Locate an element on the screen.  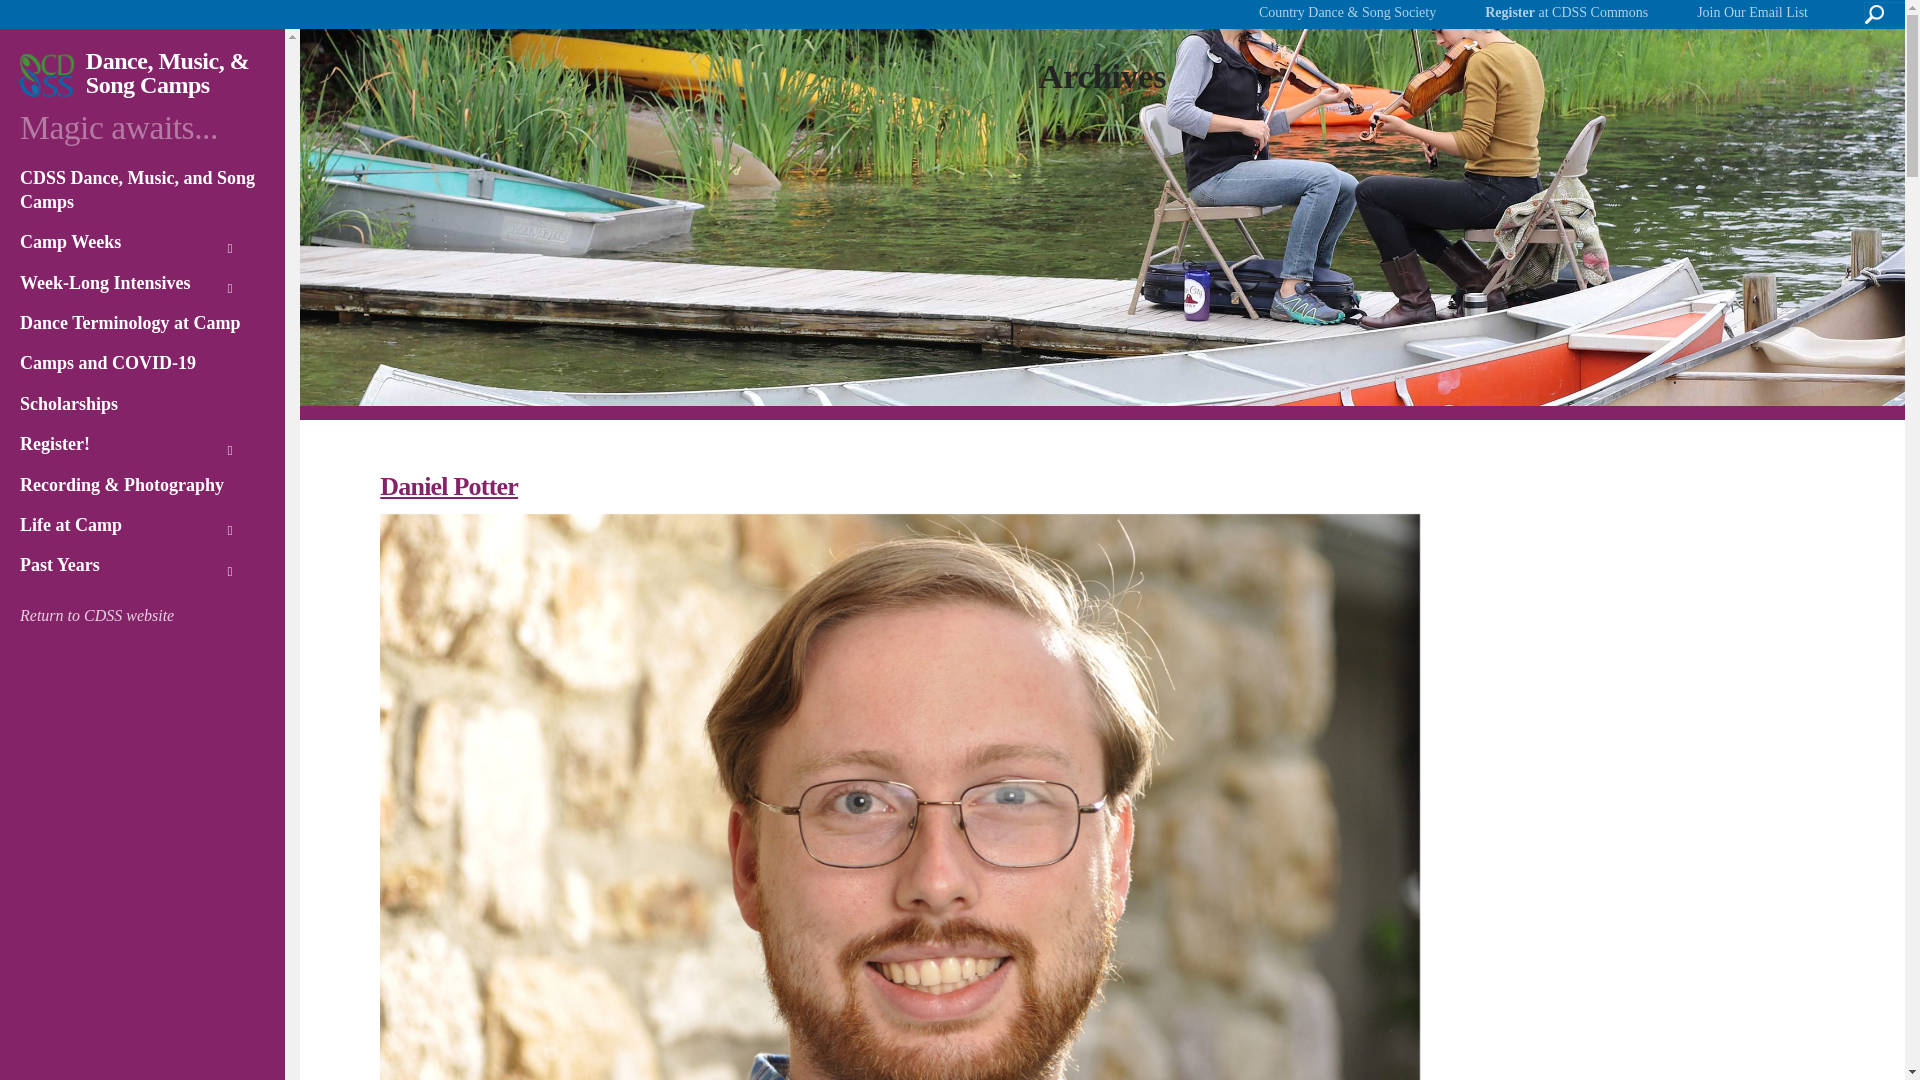
Camps and COVID-19 is located at coordinates (142, 368).